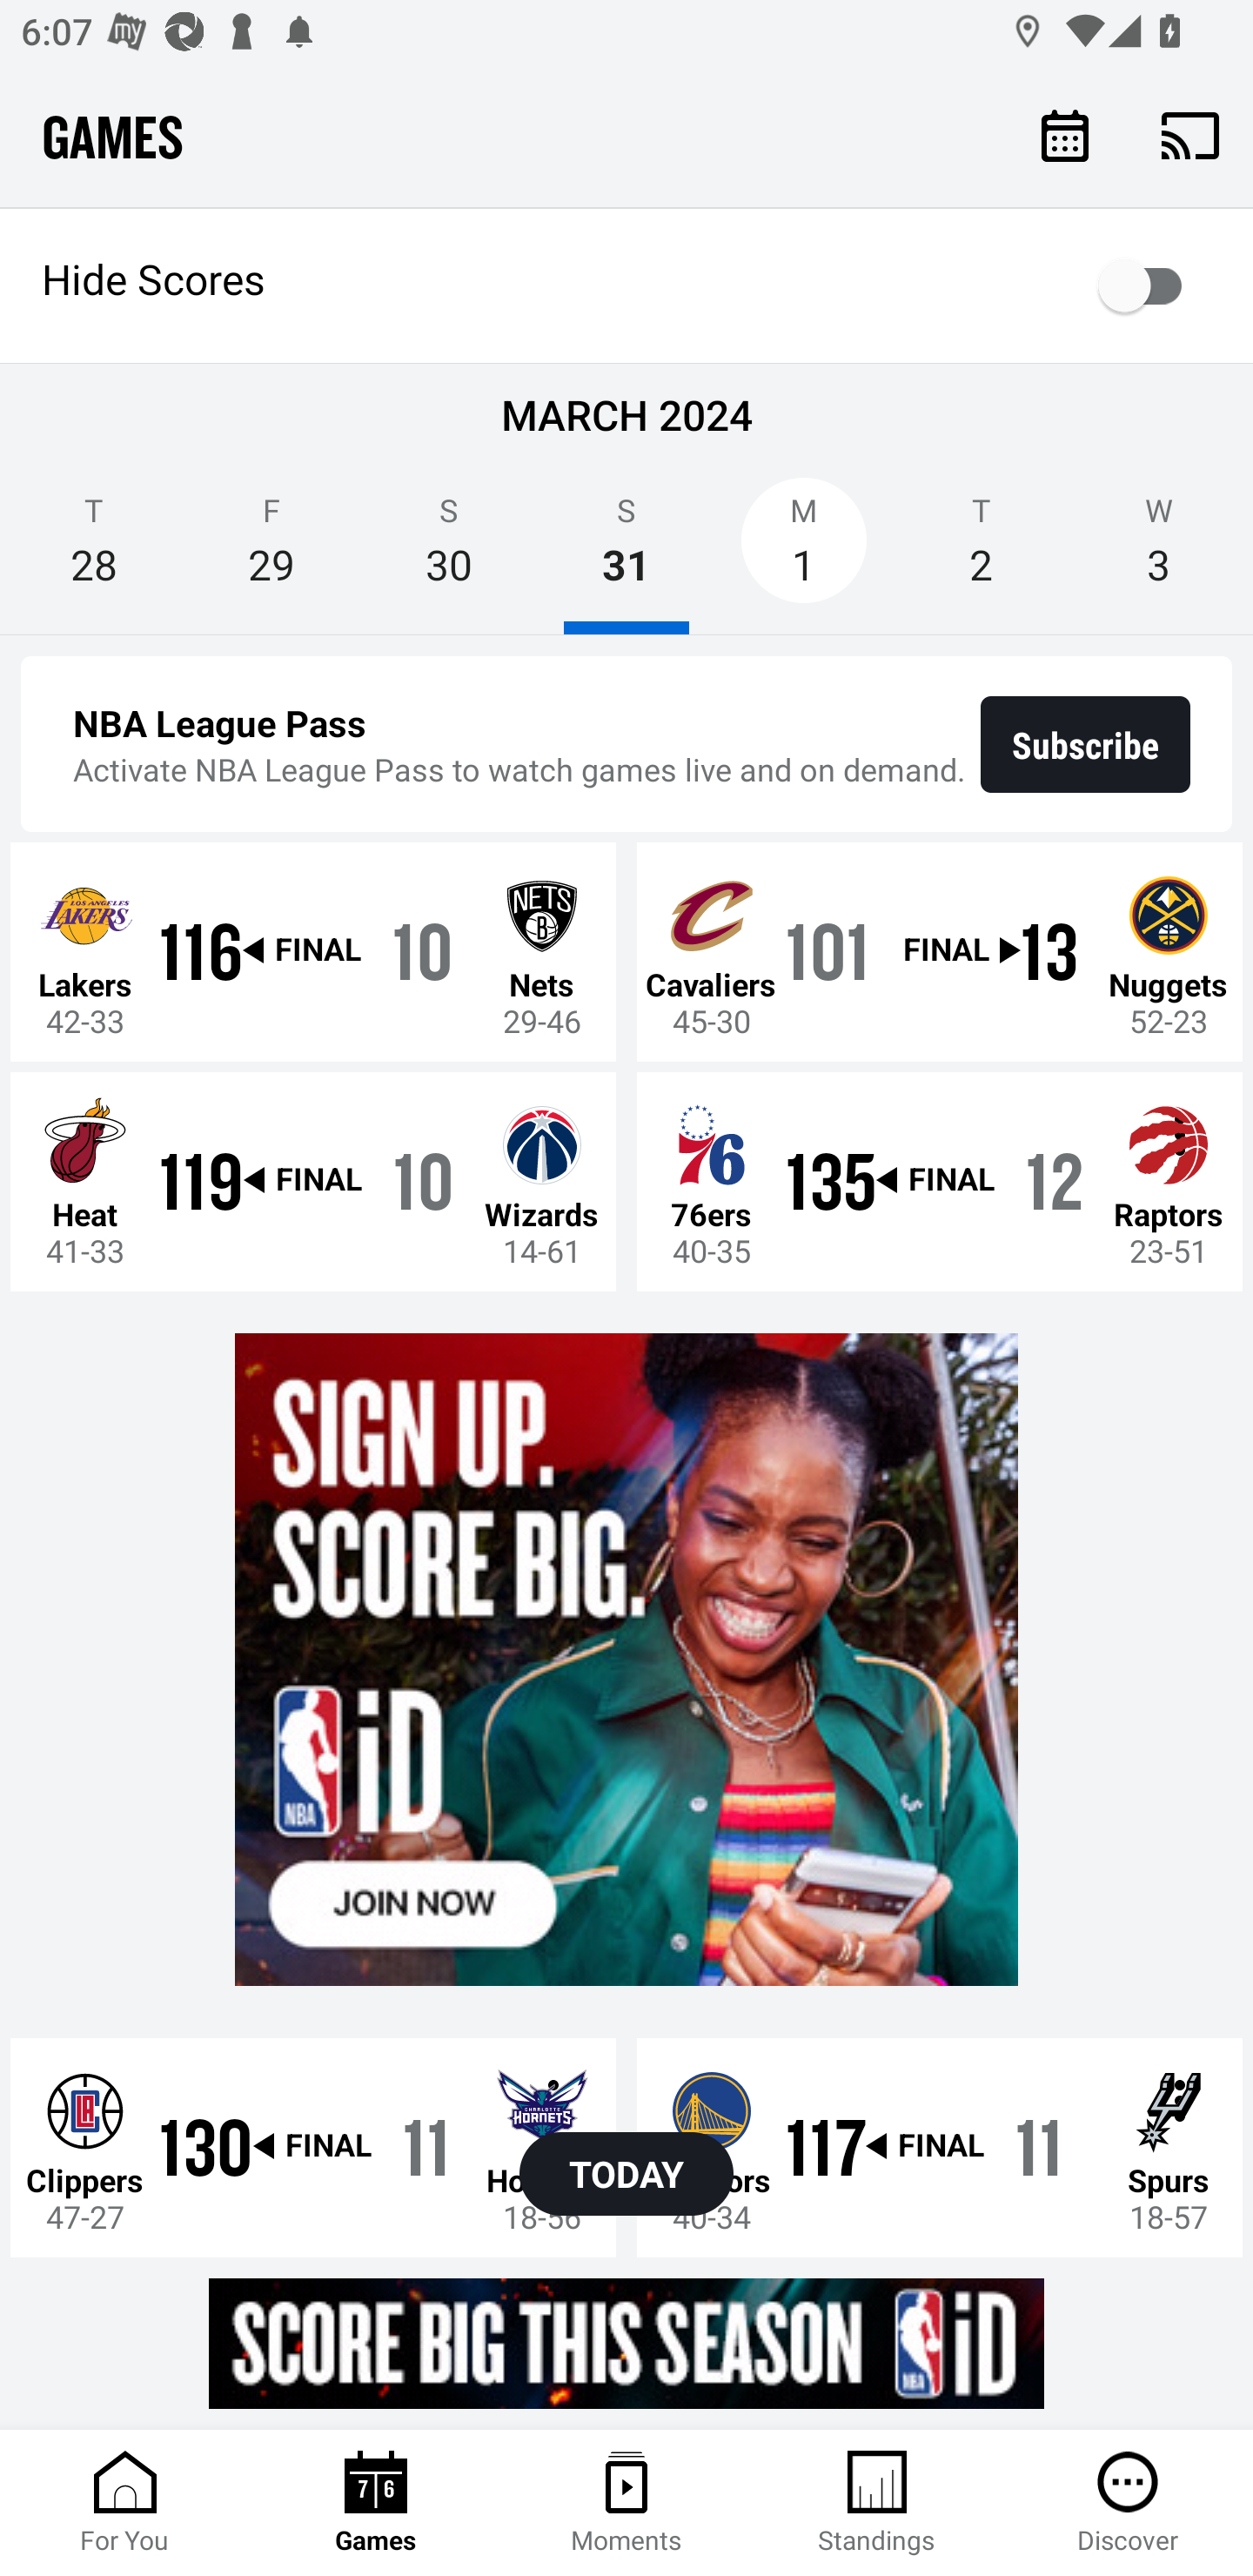 The image size is (1253, 2576). What do you see at coordinates (626, 2343) in the screenshot?
I see `g5nqqygr7owph` at bounding box center [626, 2343].